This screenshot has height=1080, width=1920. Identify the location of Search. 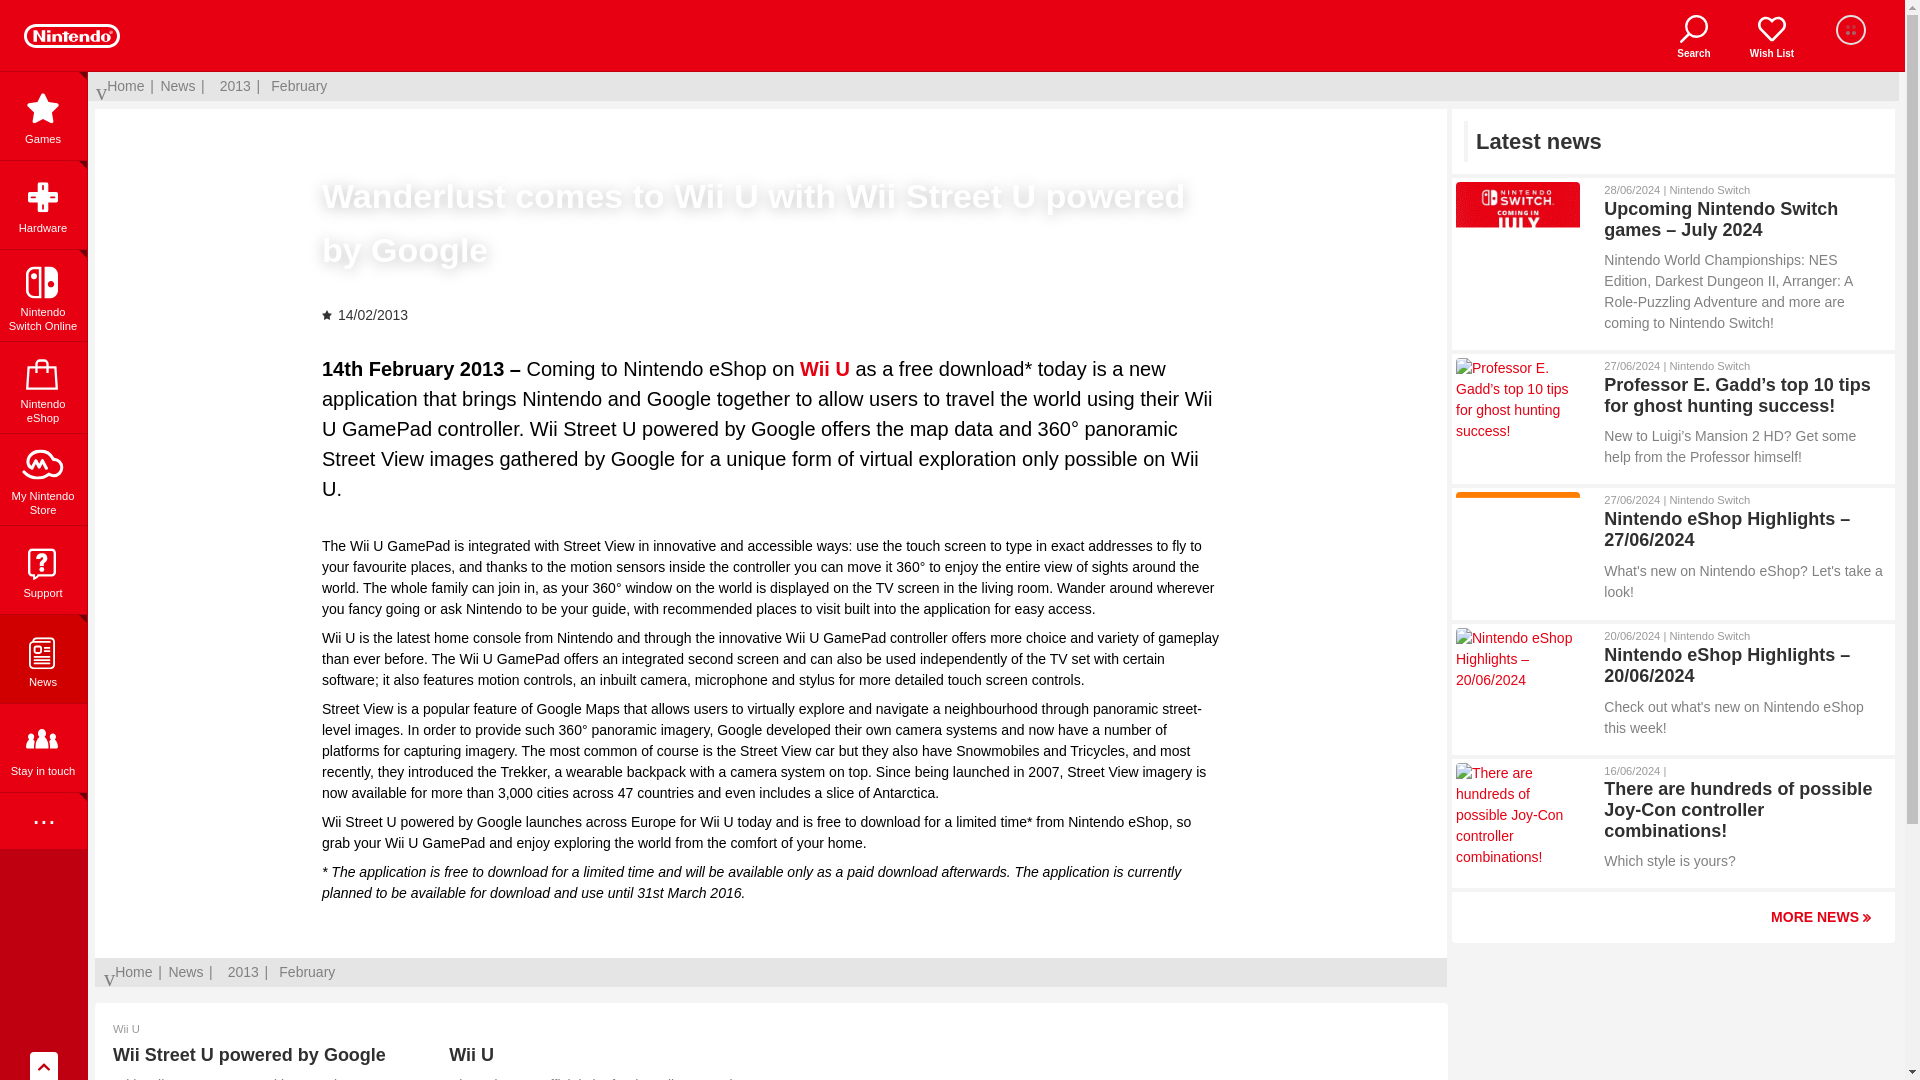
(1694, 35).